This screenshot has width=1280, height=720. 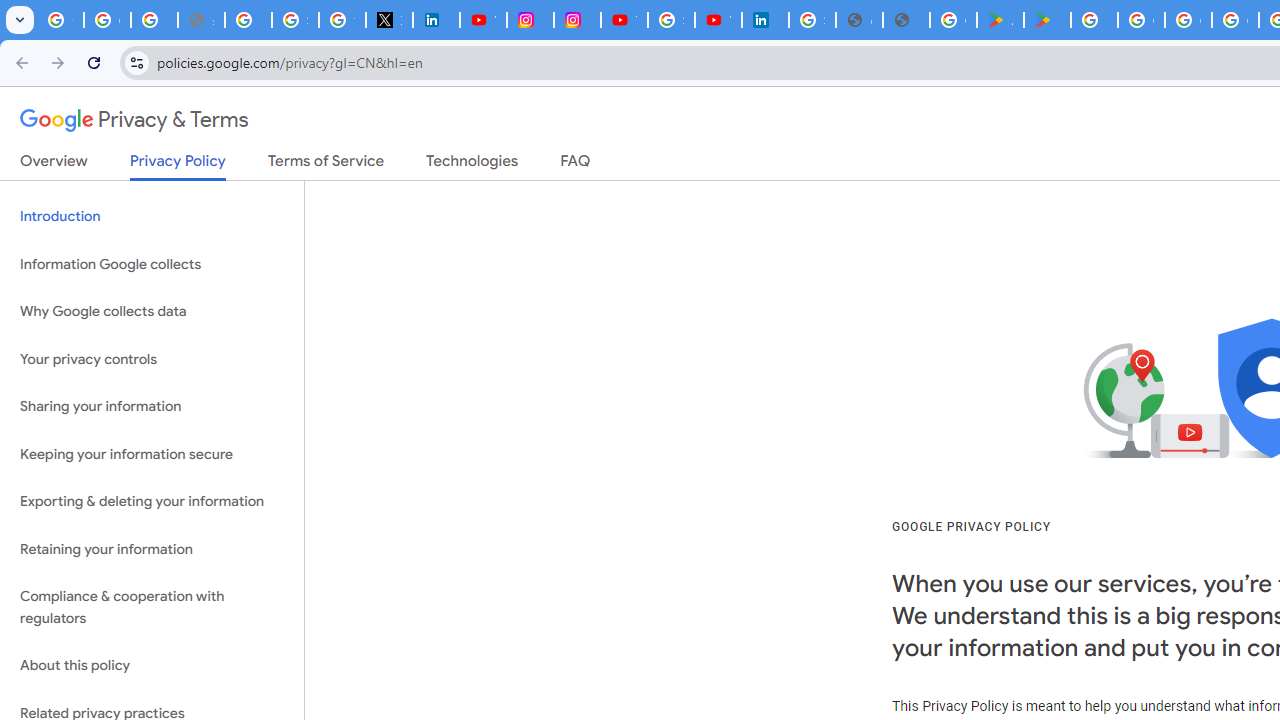 I want to click on Information Google collects, so click(x=152, y=264).